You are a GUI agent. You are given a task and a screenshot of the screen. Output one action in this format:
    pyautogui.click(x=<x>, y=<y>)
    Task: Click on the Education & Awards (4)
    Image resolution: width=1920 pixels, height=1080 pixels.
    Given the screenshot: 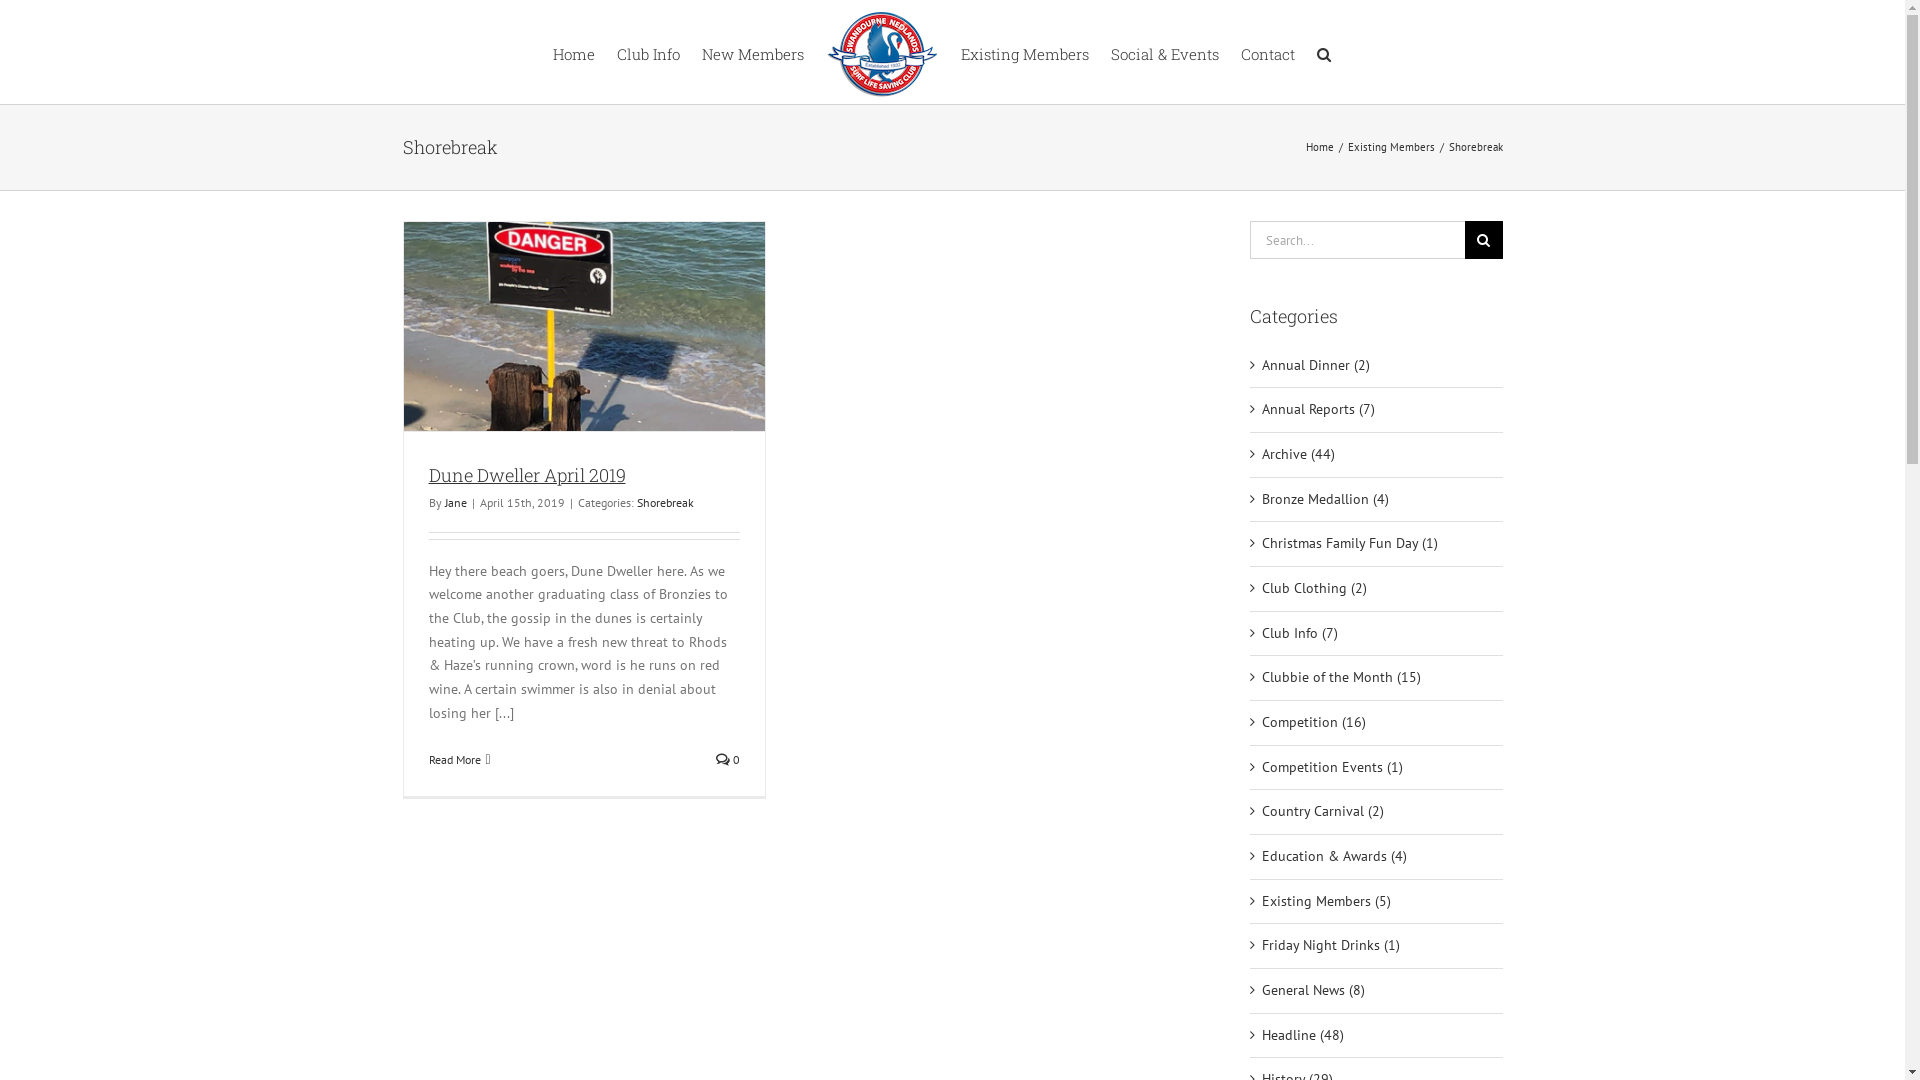 What is the action you would take?
    pyautogui.click(x=1378, y=857)
    